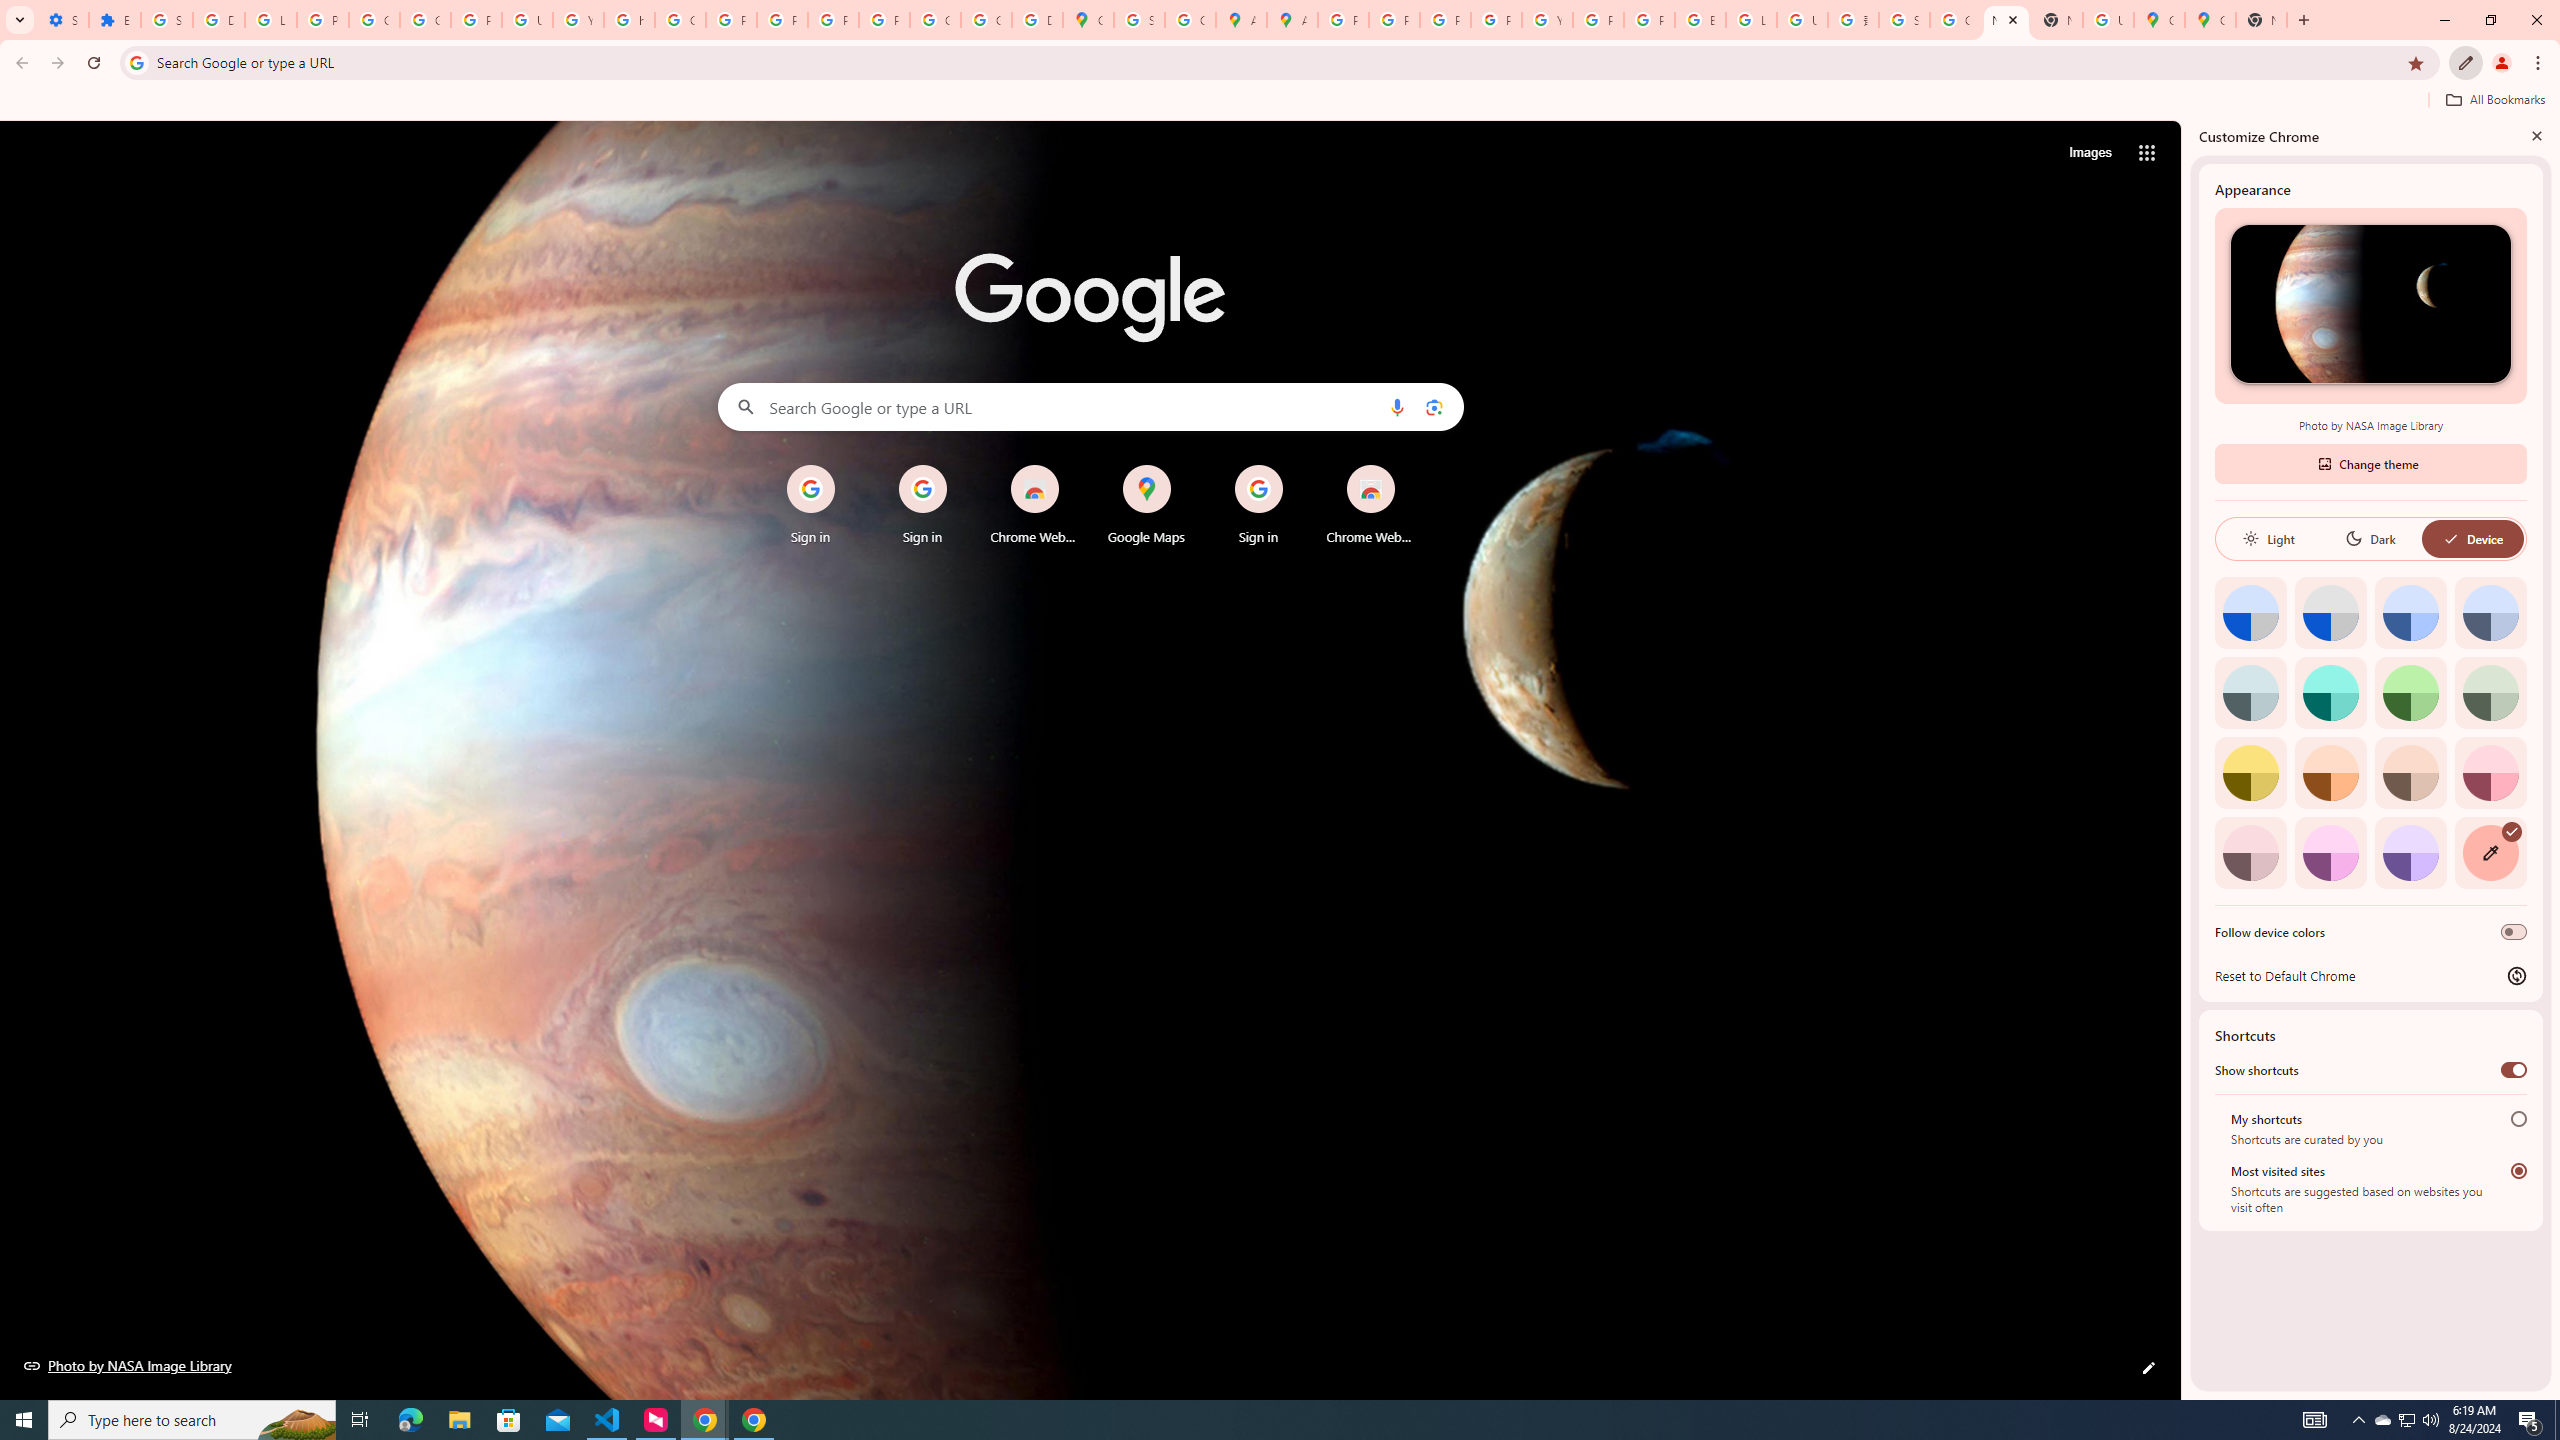 This screenshot has height=1440, width=2560. I want to click on Follow device colors, so click(2514, 932).